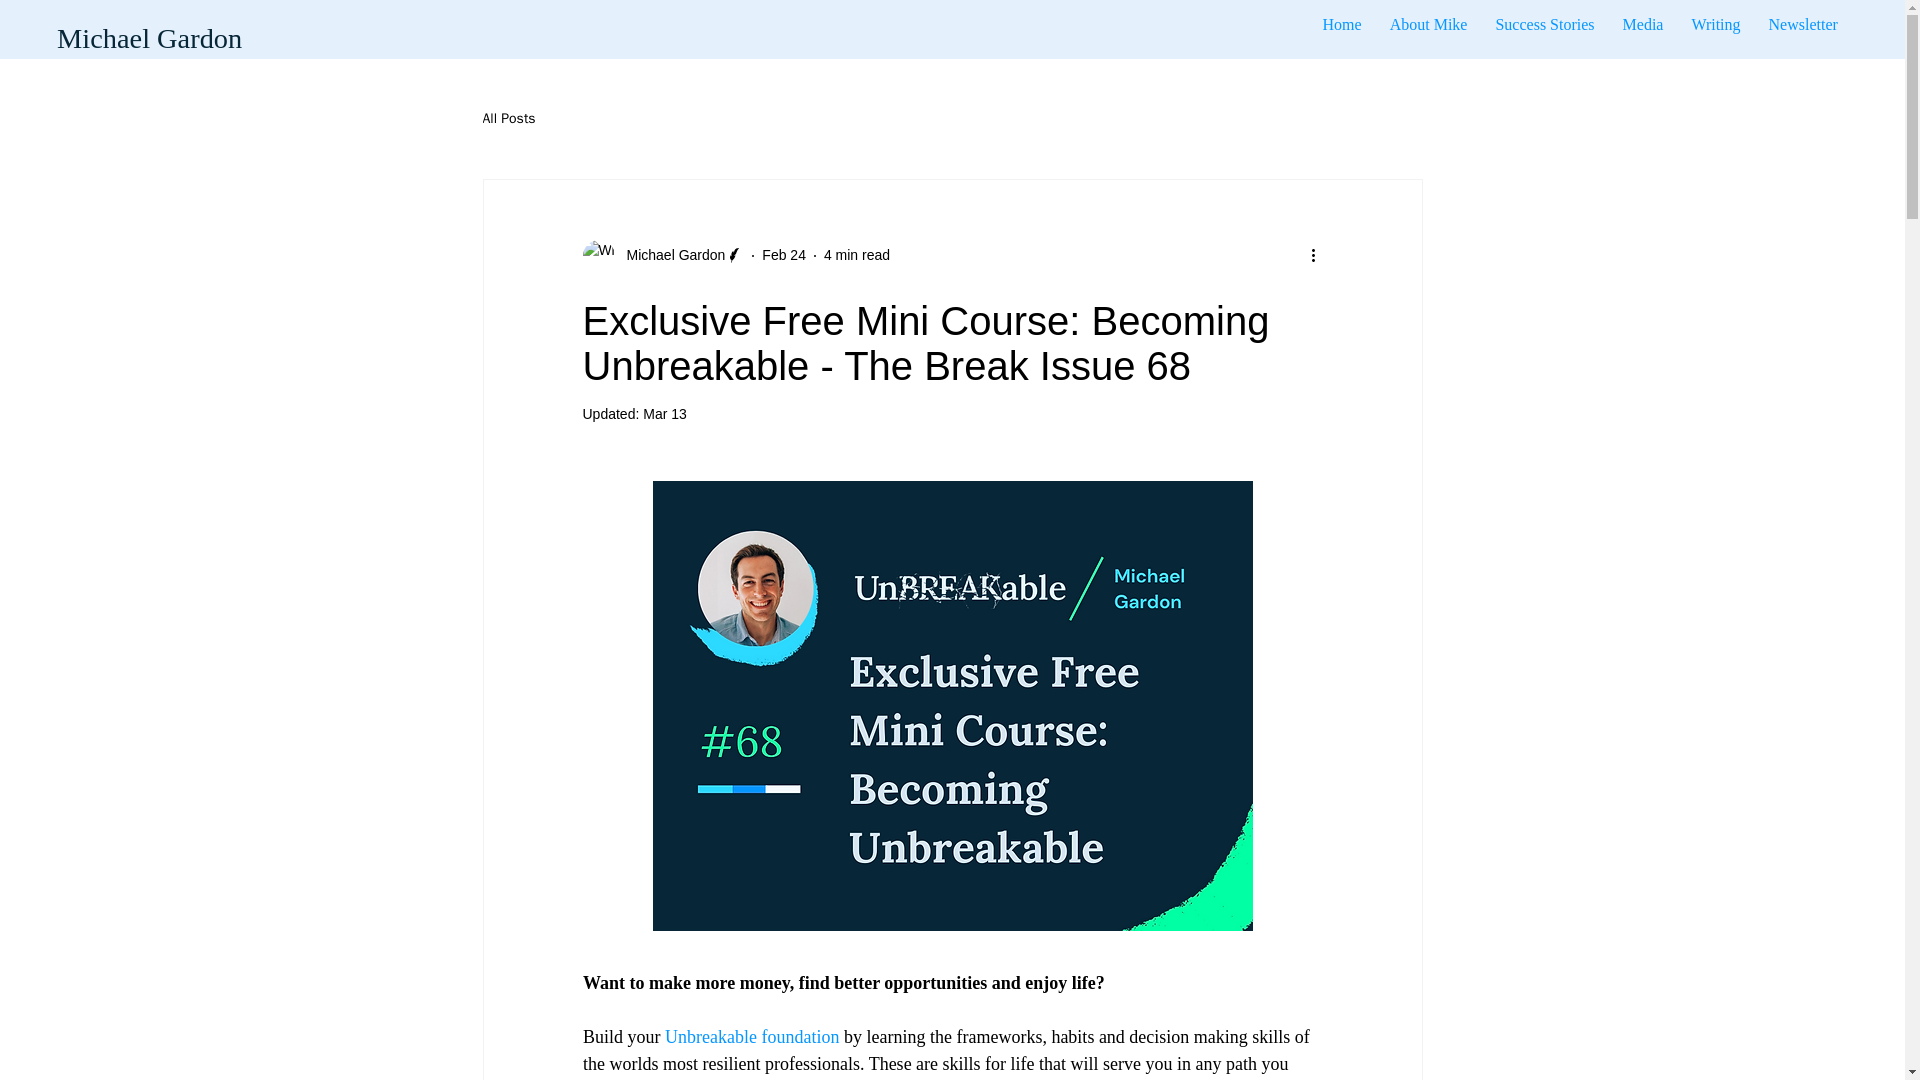 This screenshot has width=1920, height=1080. What do you see at coordinates (508, 119) in the screenshot?
I see `All Posts` at bounding box center [508, 119].